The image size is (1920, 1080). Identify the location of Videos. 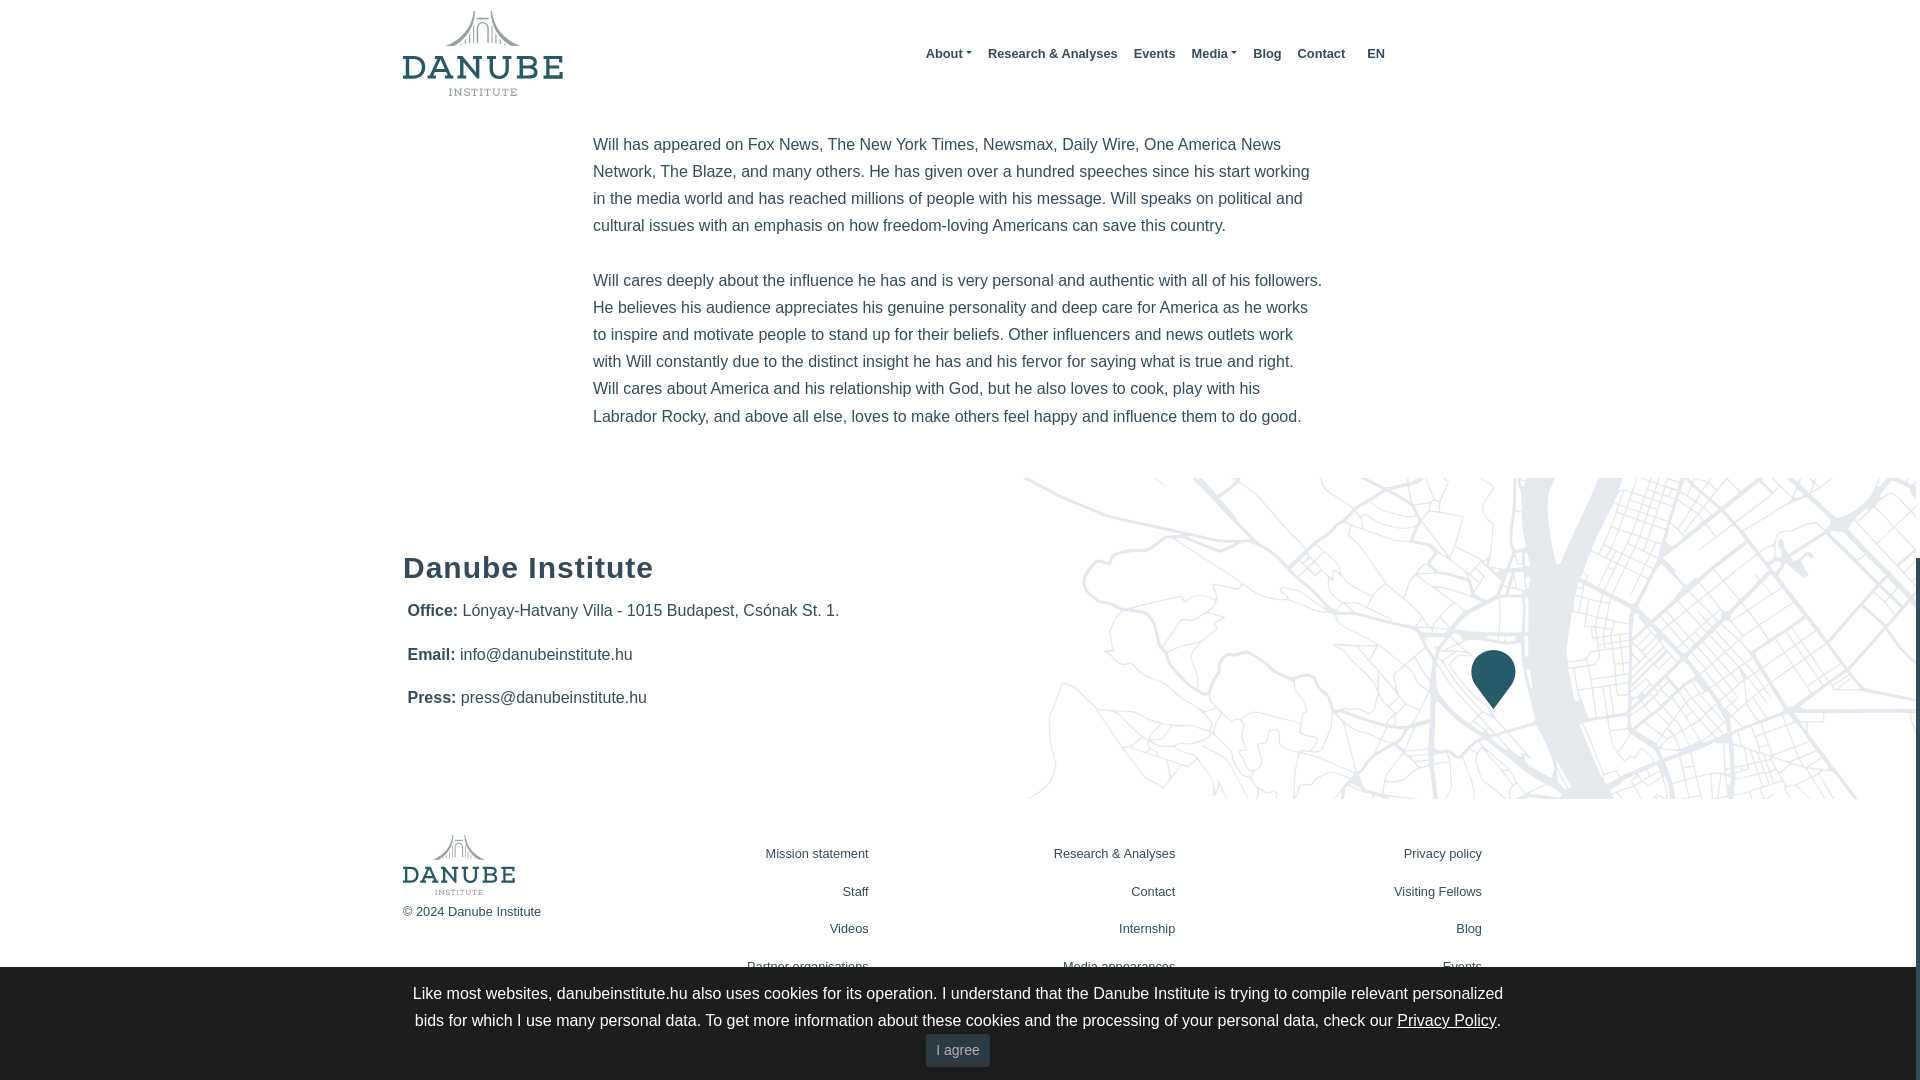
(746, 929).